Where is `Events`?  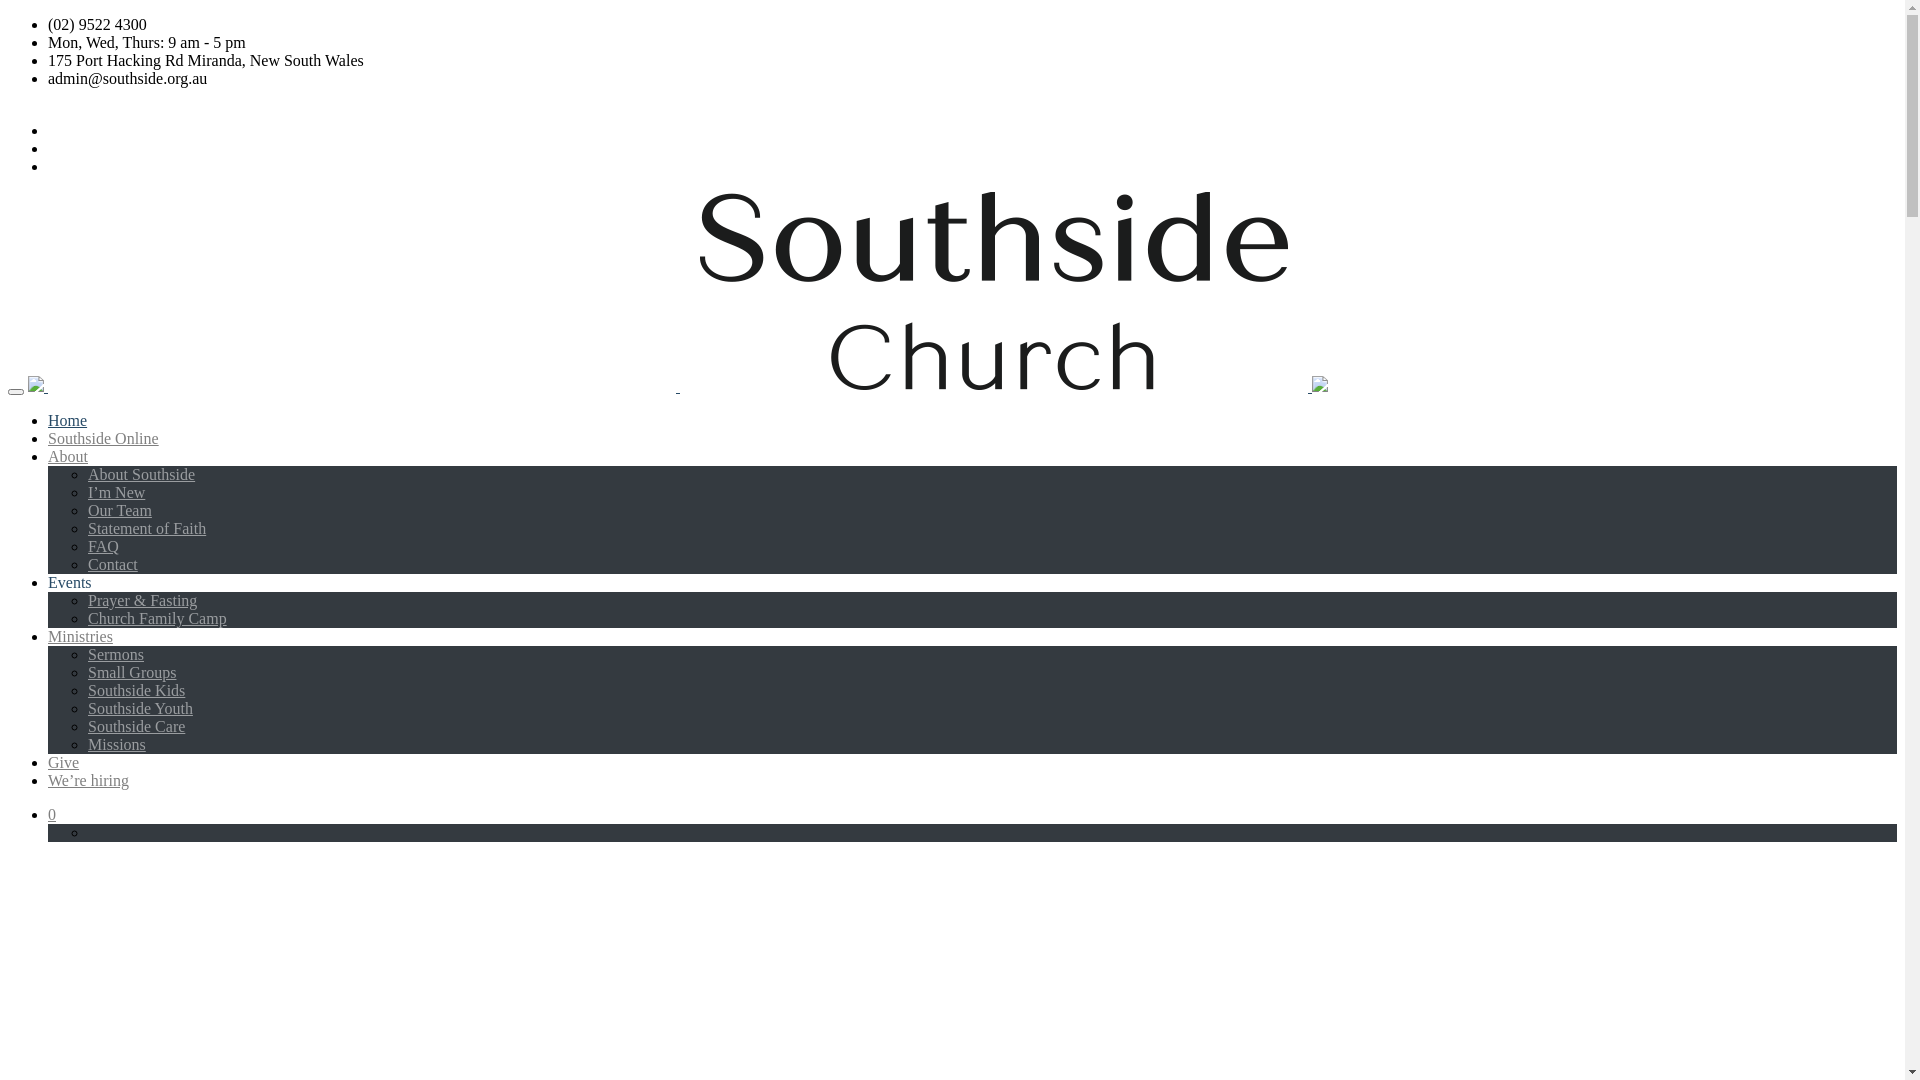
Events is located at coordinates (972, 583).